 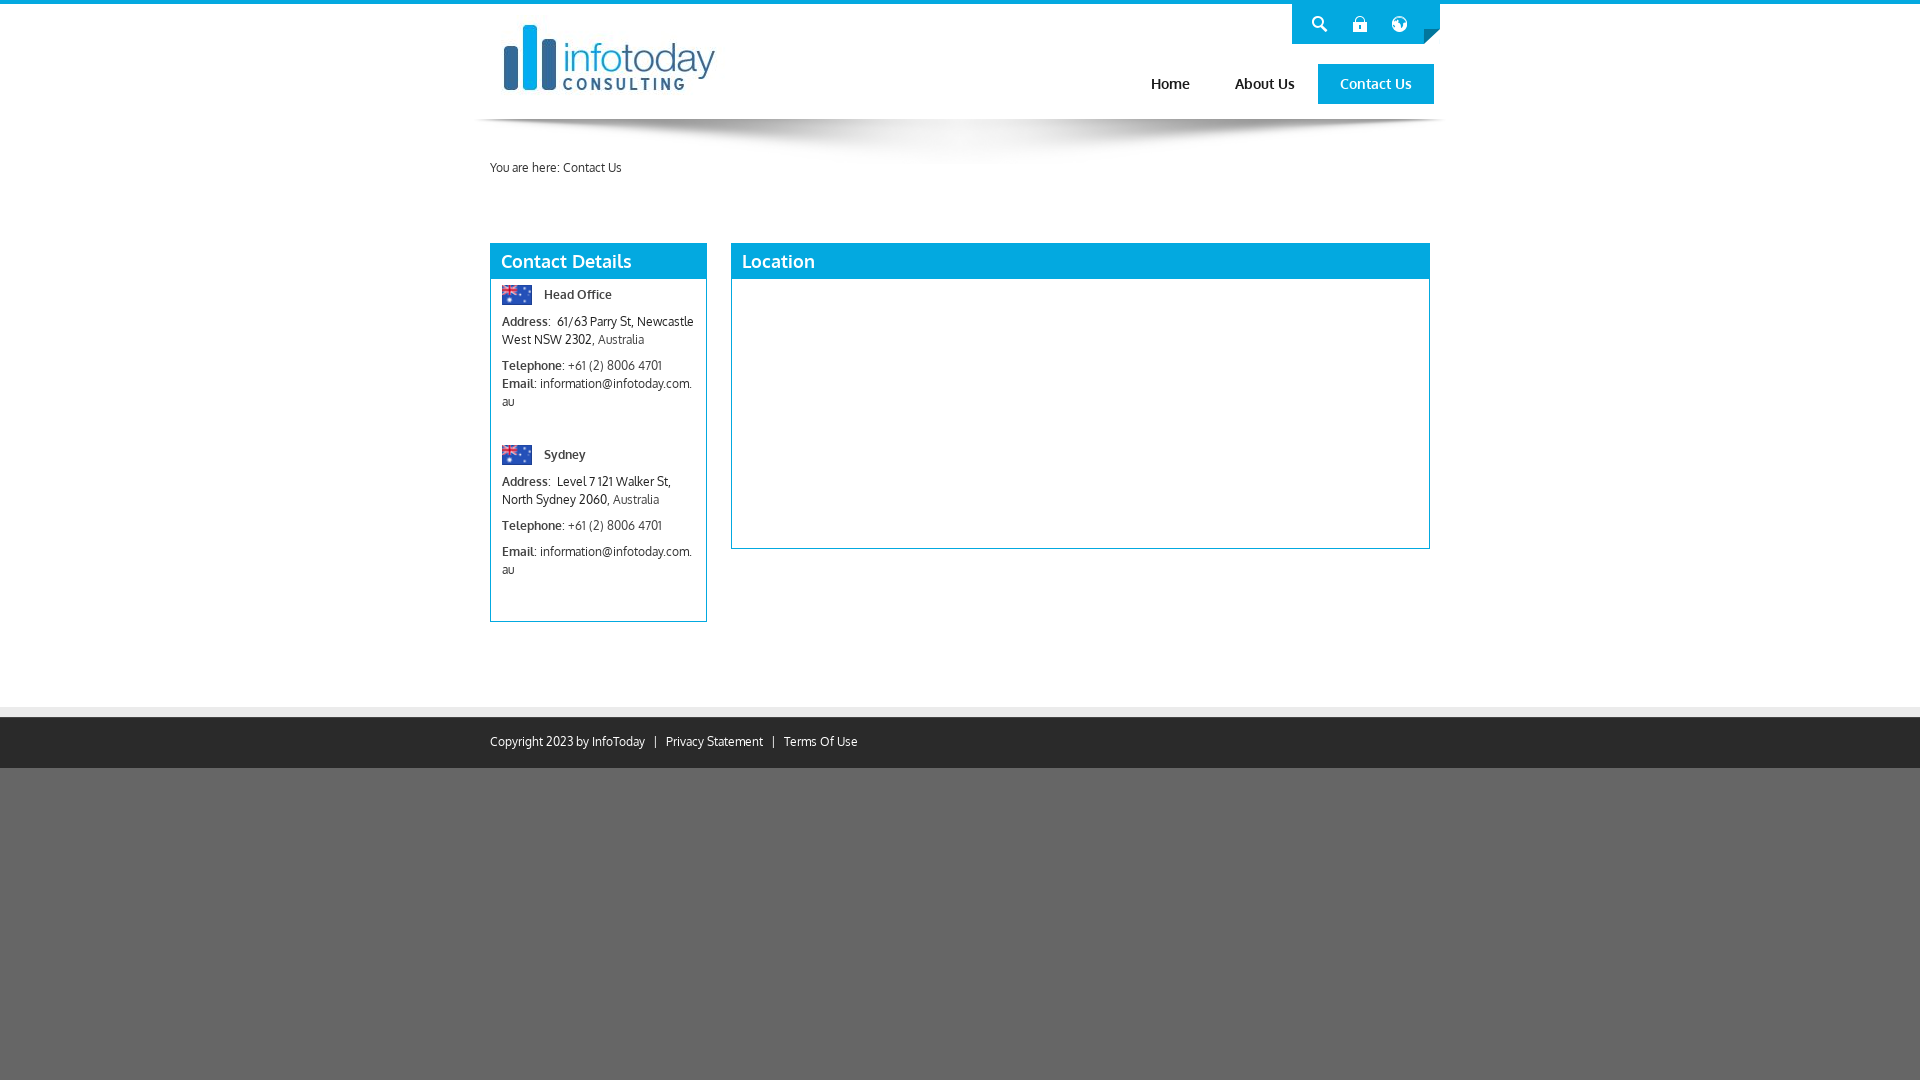 What do you see at coordinates (821, 742) in the screenshot?
I see `Terms Of Use` at bounding box center [821, 742].